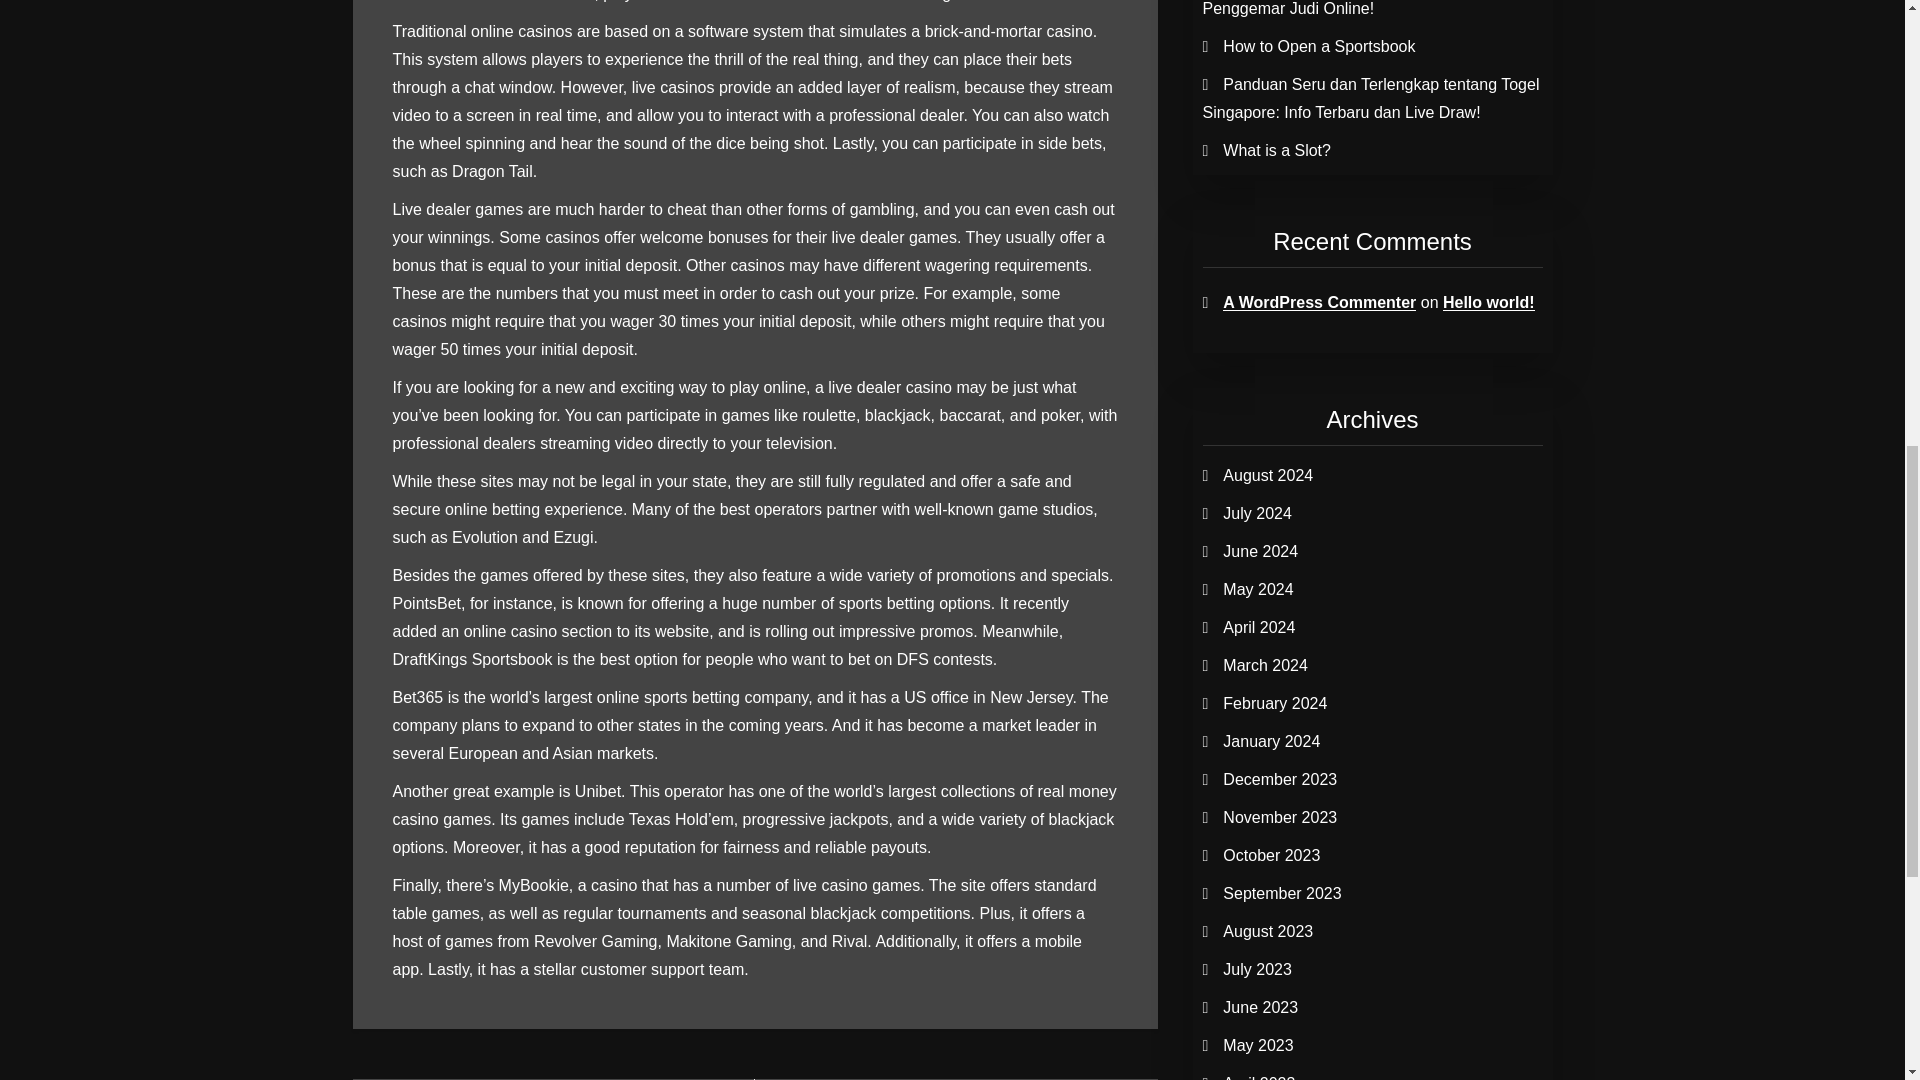 Image resolution: width=1920 pixels, height=1080 pixels. What do you see at coordinates (1274, 703) in the screenshot?
I see `February 2024` at bounding box center [1274, 703].